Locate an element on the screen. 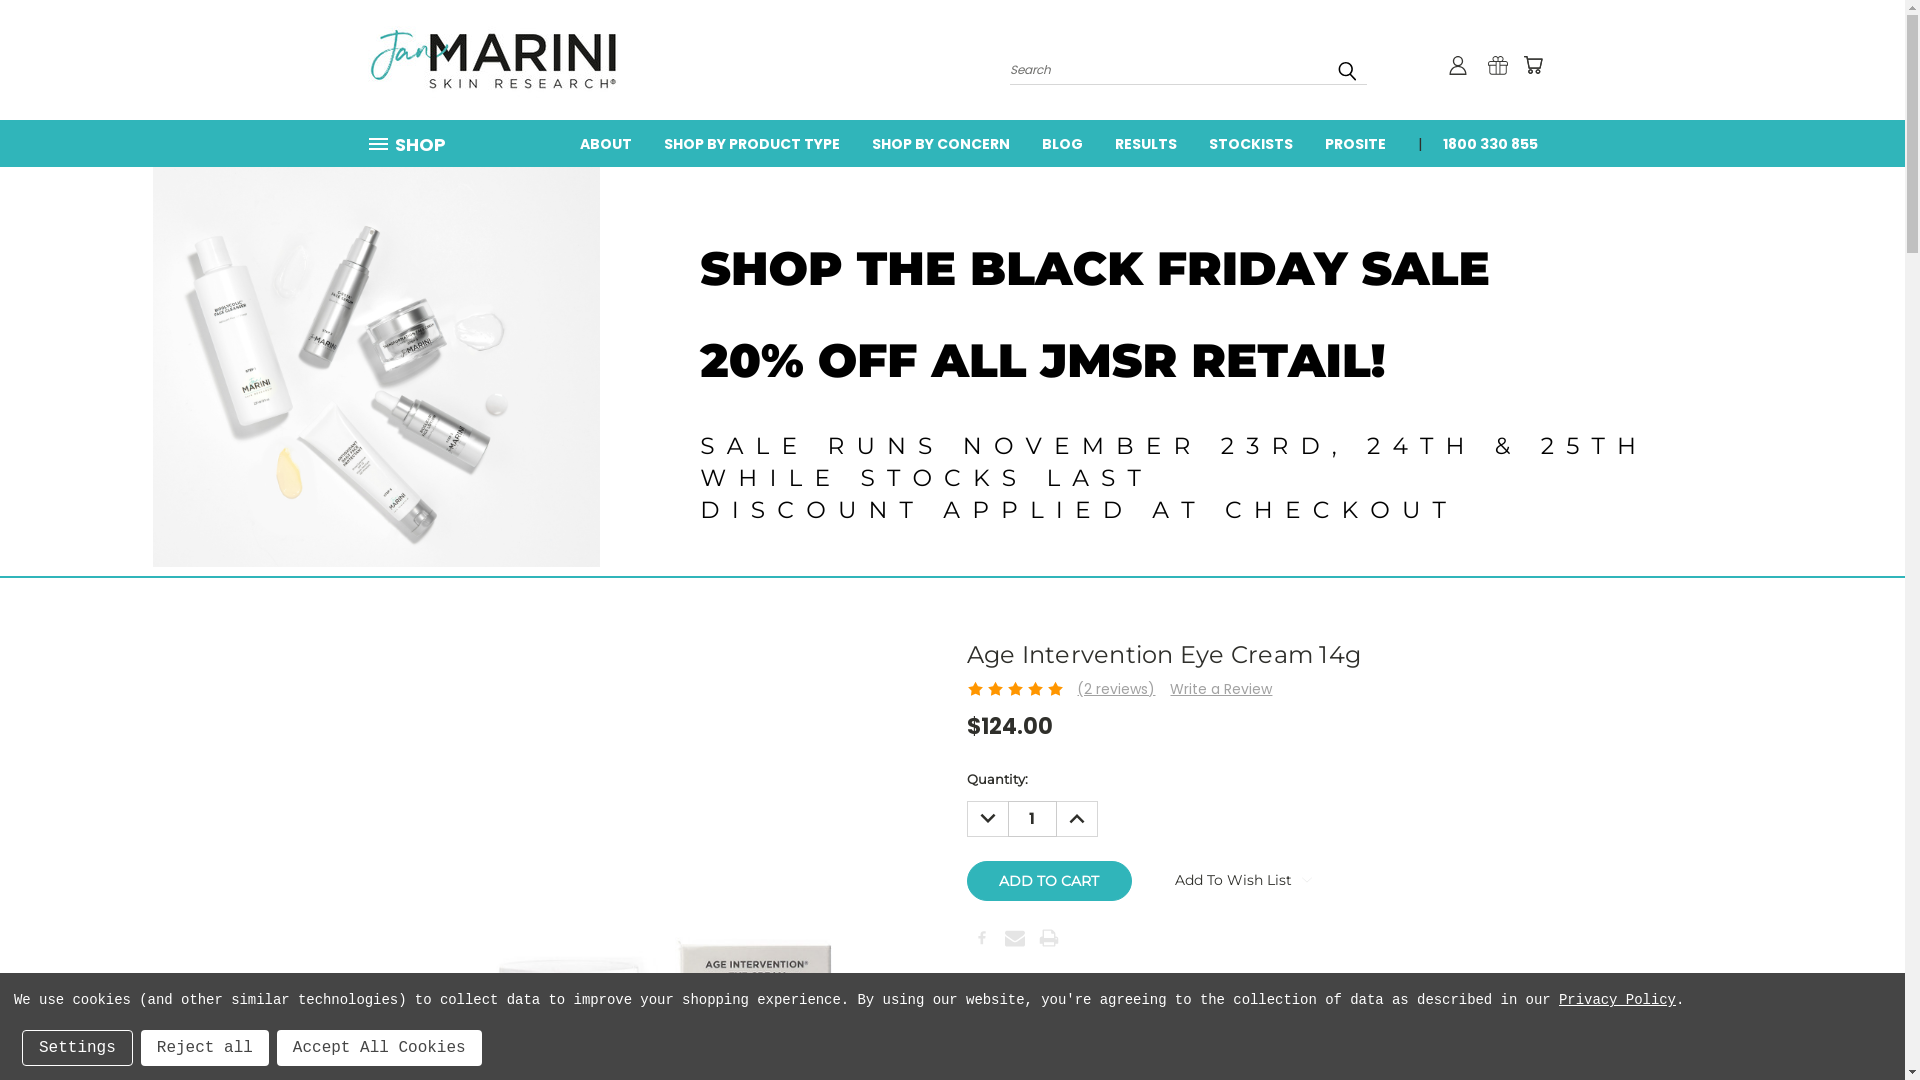 The height and width of the screenshot is (1080, 1920). RESULTS is located at coordinates (1145, 142).